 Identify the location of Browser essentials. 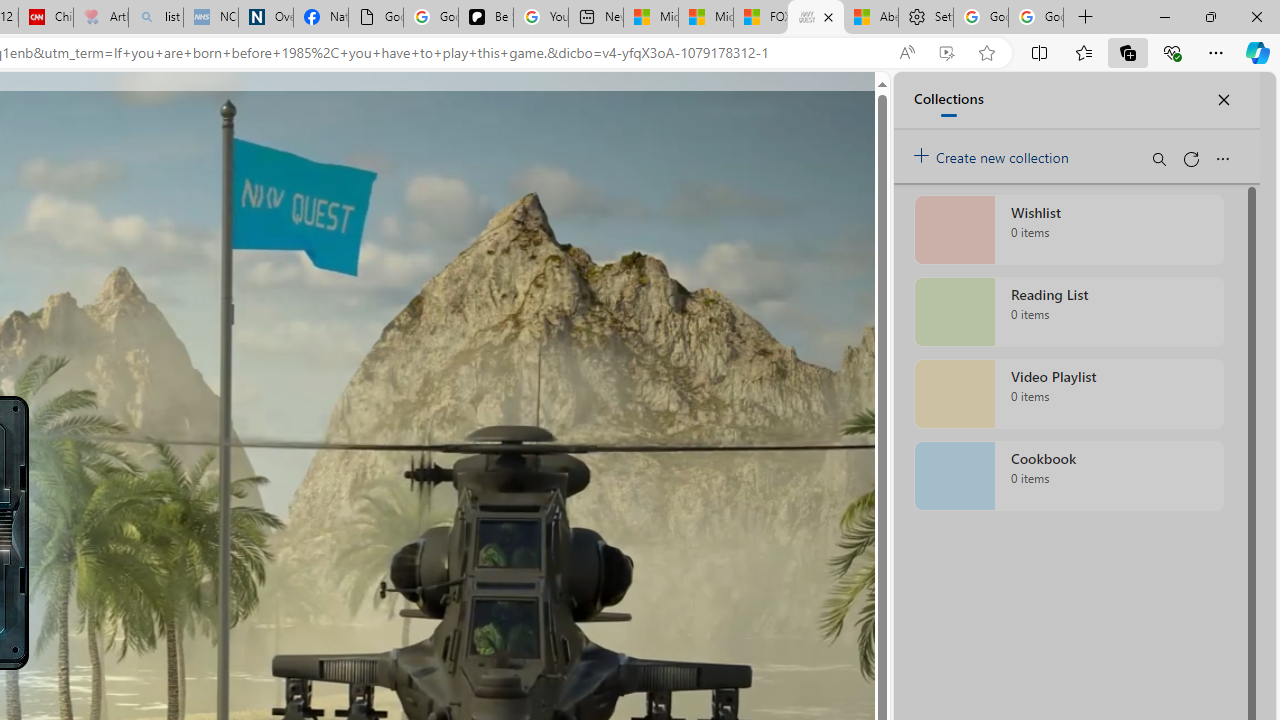
(1172, 52).